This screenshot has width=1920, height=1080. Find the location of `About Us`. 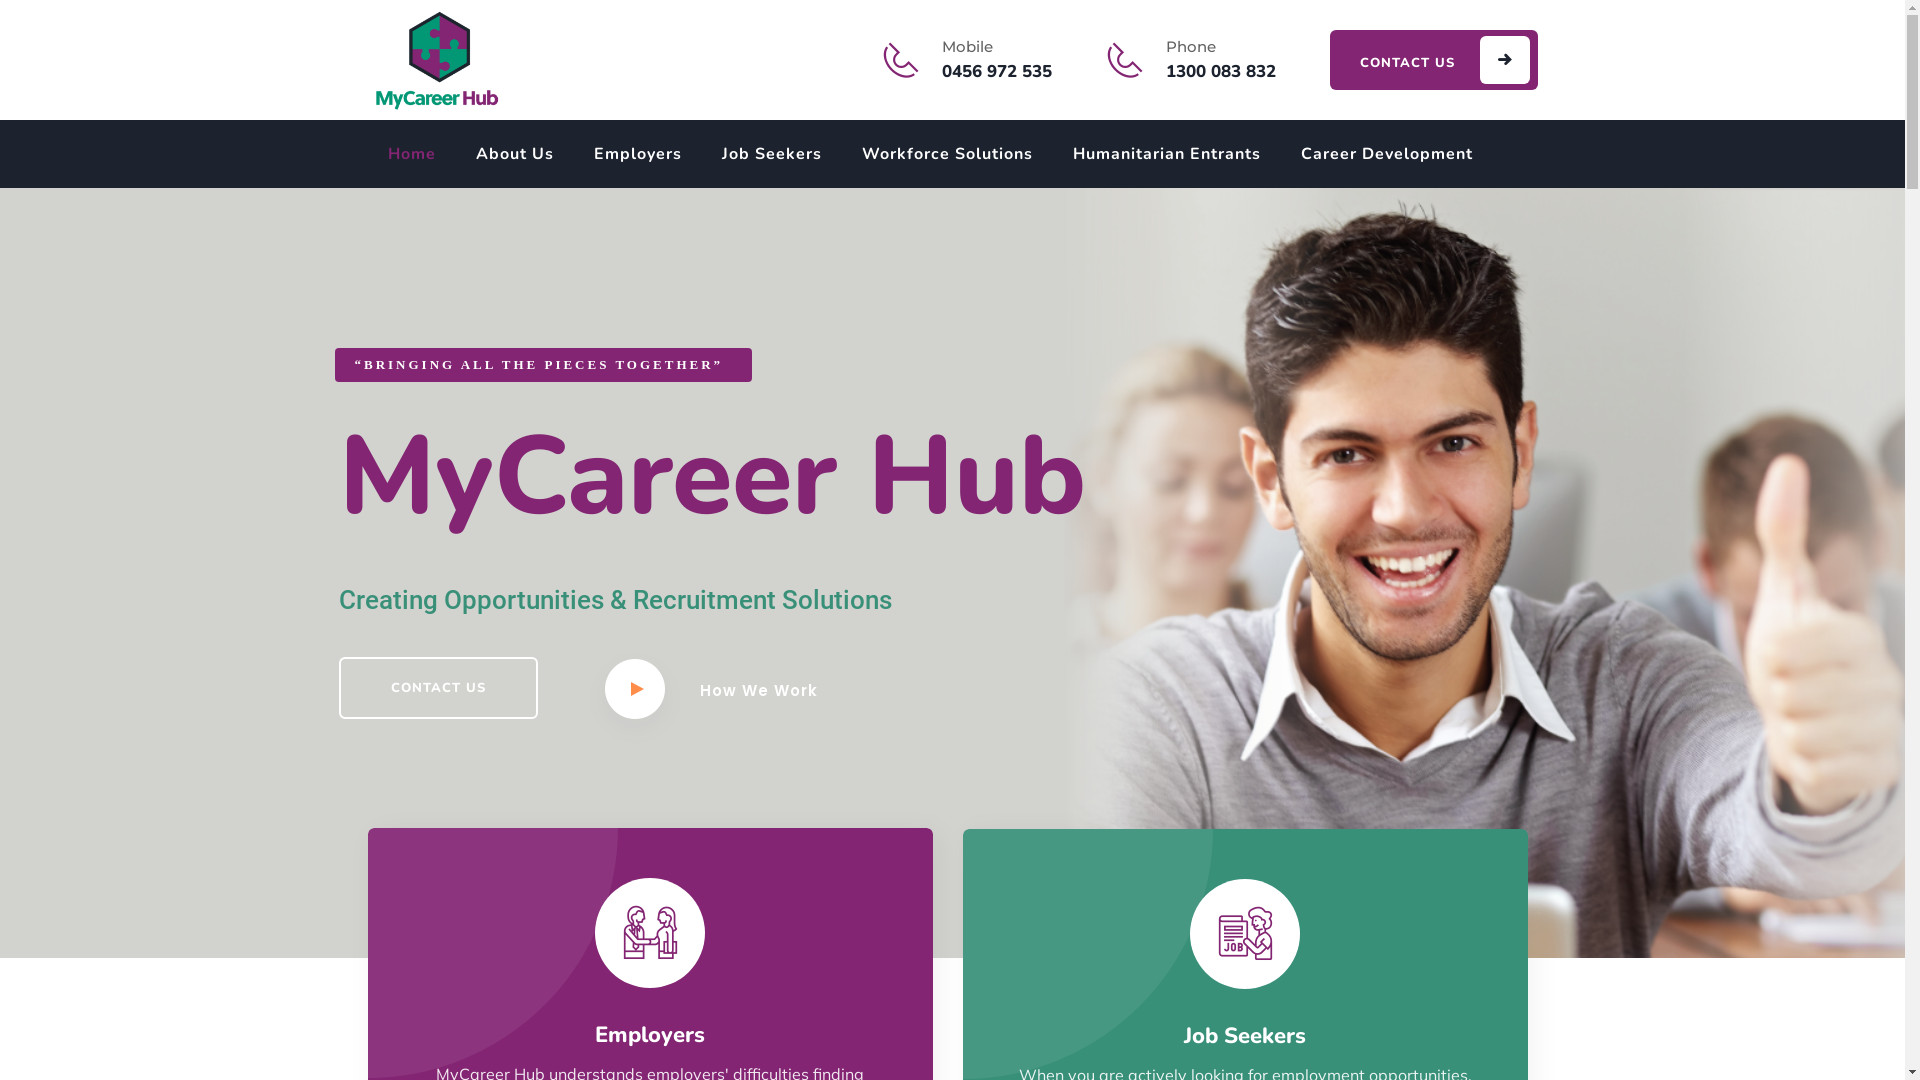

About Us is located at coordinates (515, 154).